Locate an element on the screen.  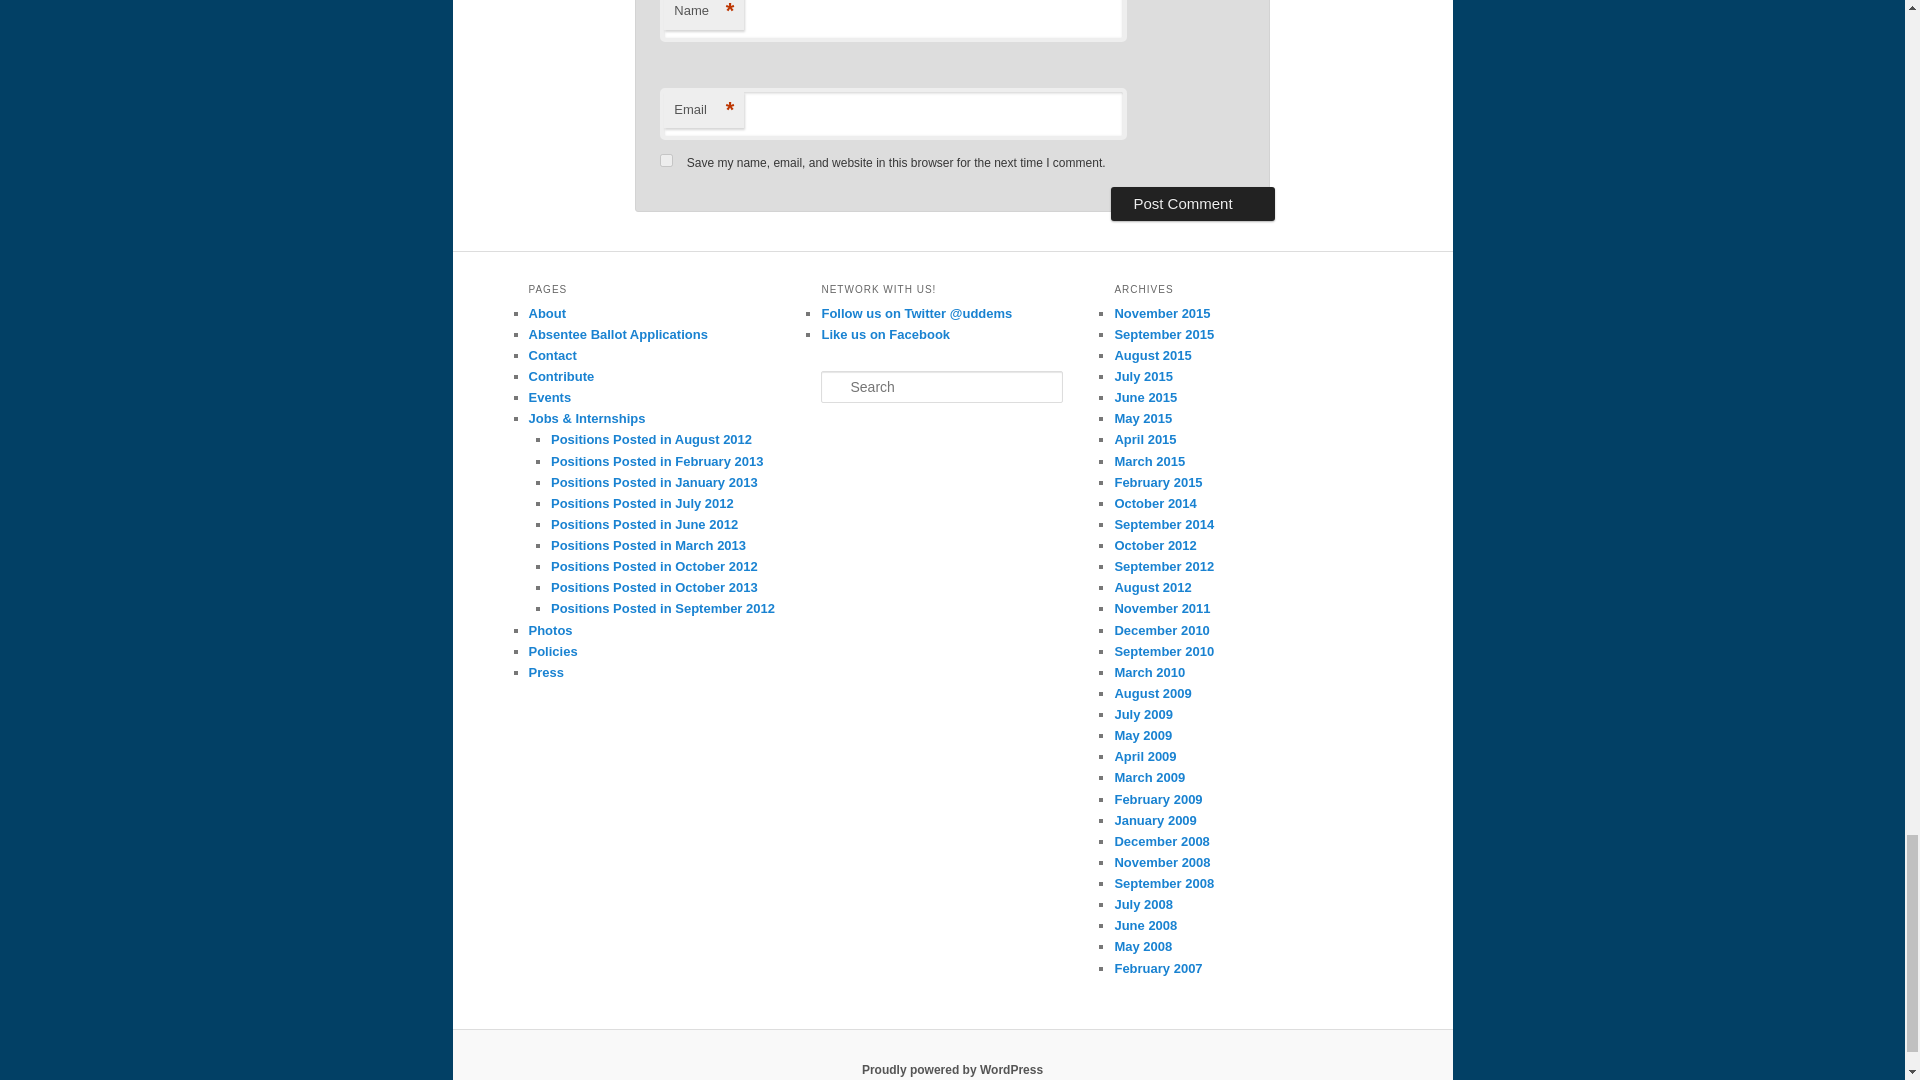
Contact is located at coordinates (552, 354).